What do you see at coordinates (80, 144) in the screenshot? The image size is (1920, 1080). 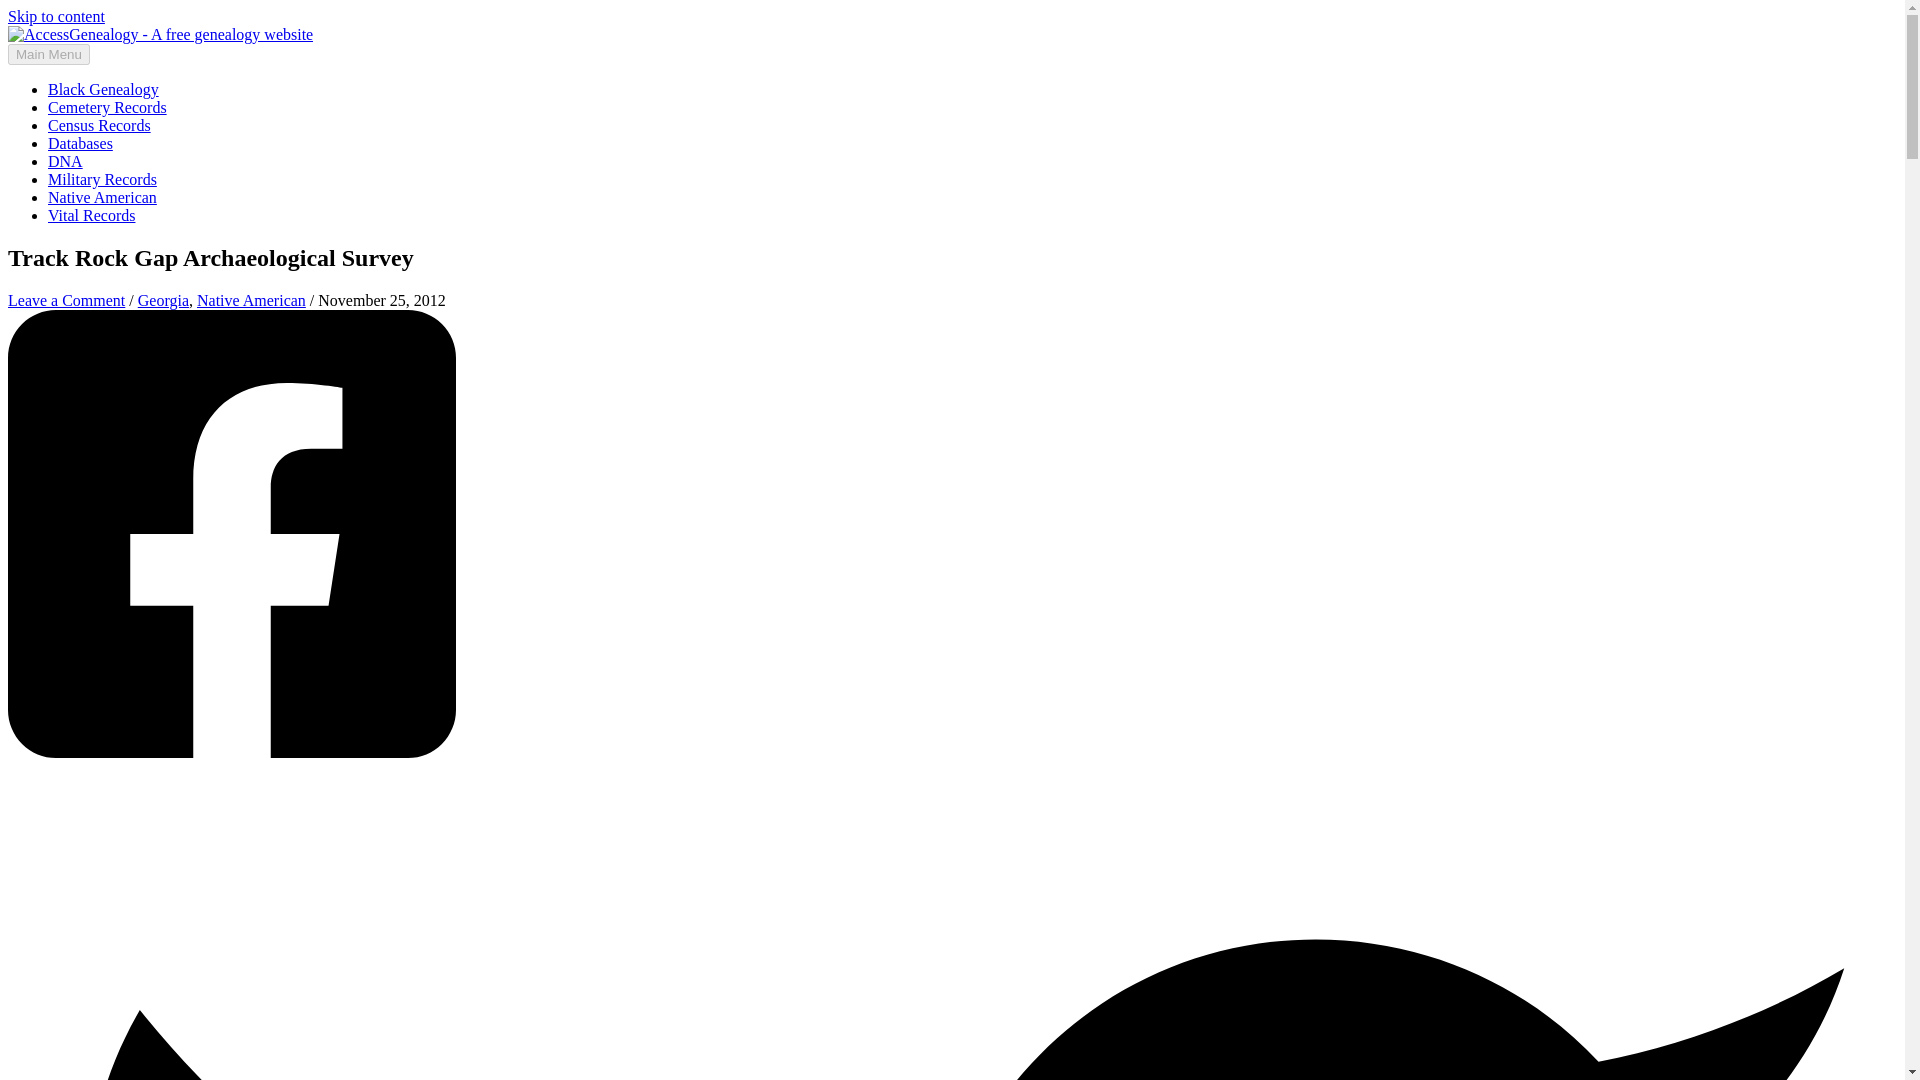 I see `Databases` at bounding box center [80, 144].